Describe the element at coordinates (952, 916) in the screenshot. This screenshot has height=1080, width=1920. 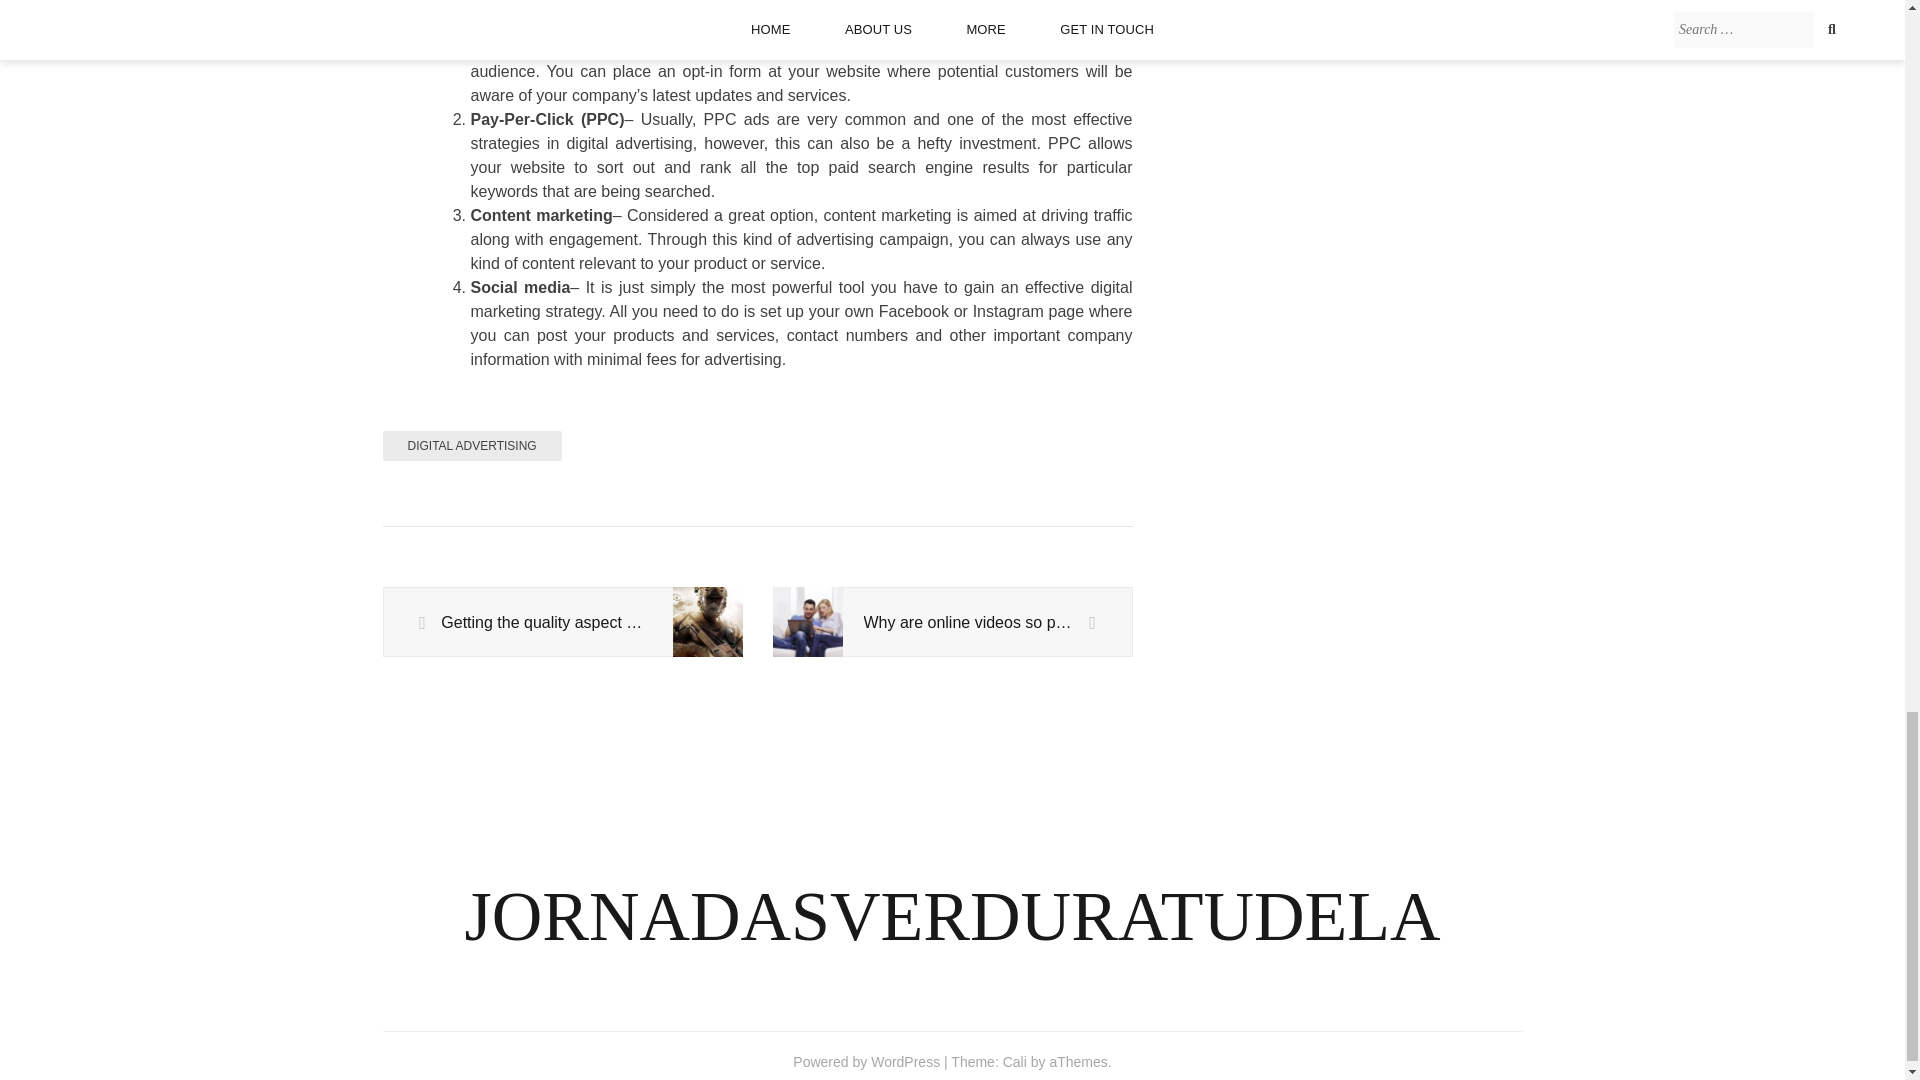
I see `JORNADASVERDURATUDELA` at that location.